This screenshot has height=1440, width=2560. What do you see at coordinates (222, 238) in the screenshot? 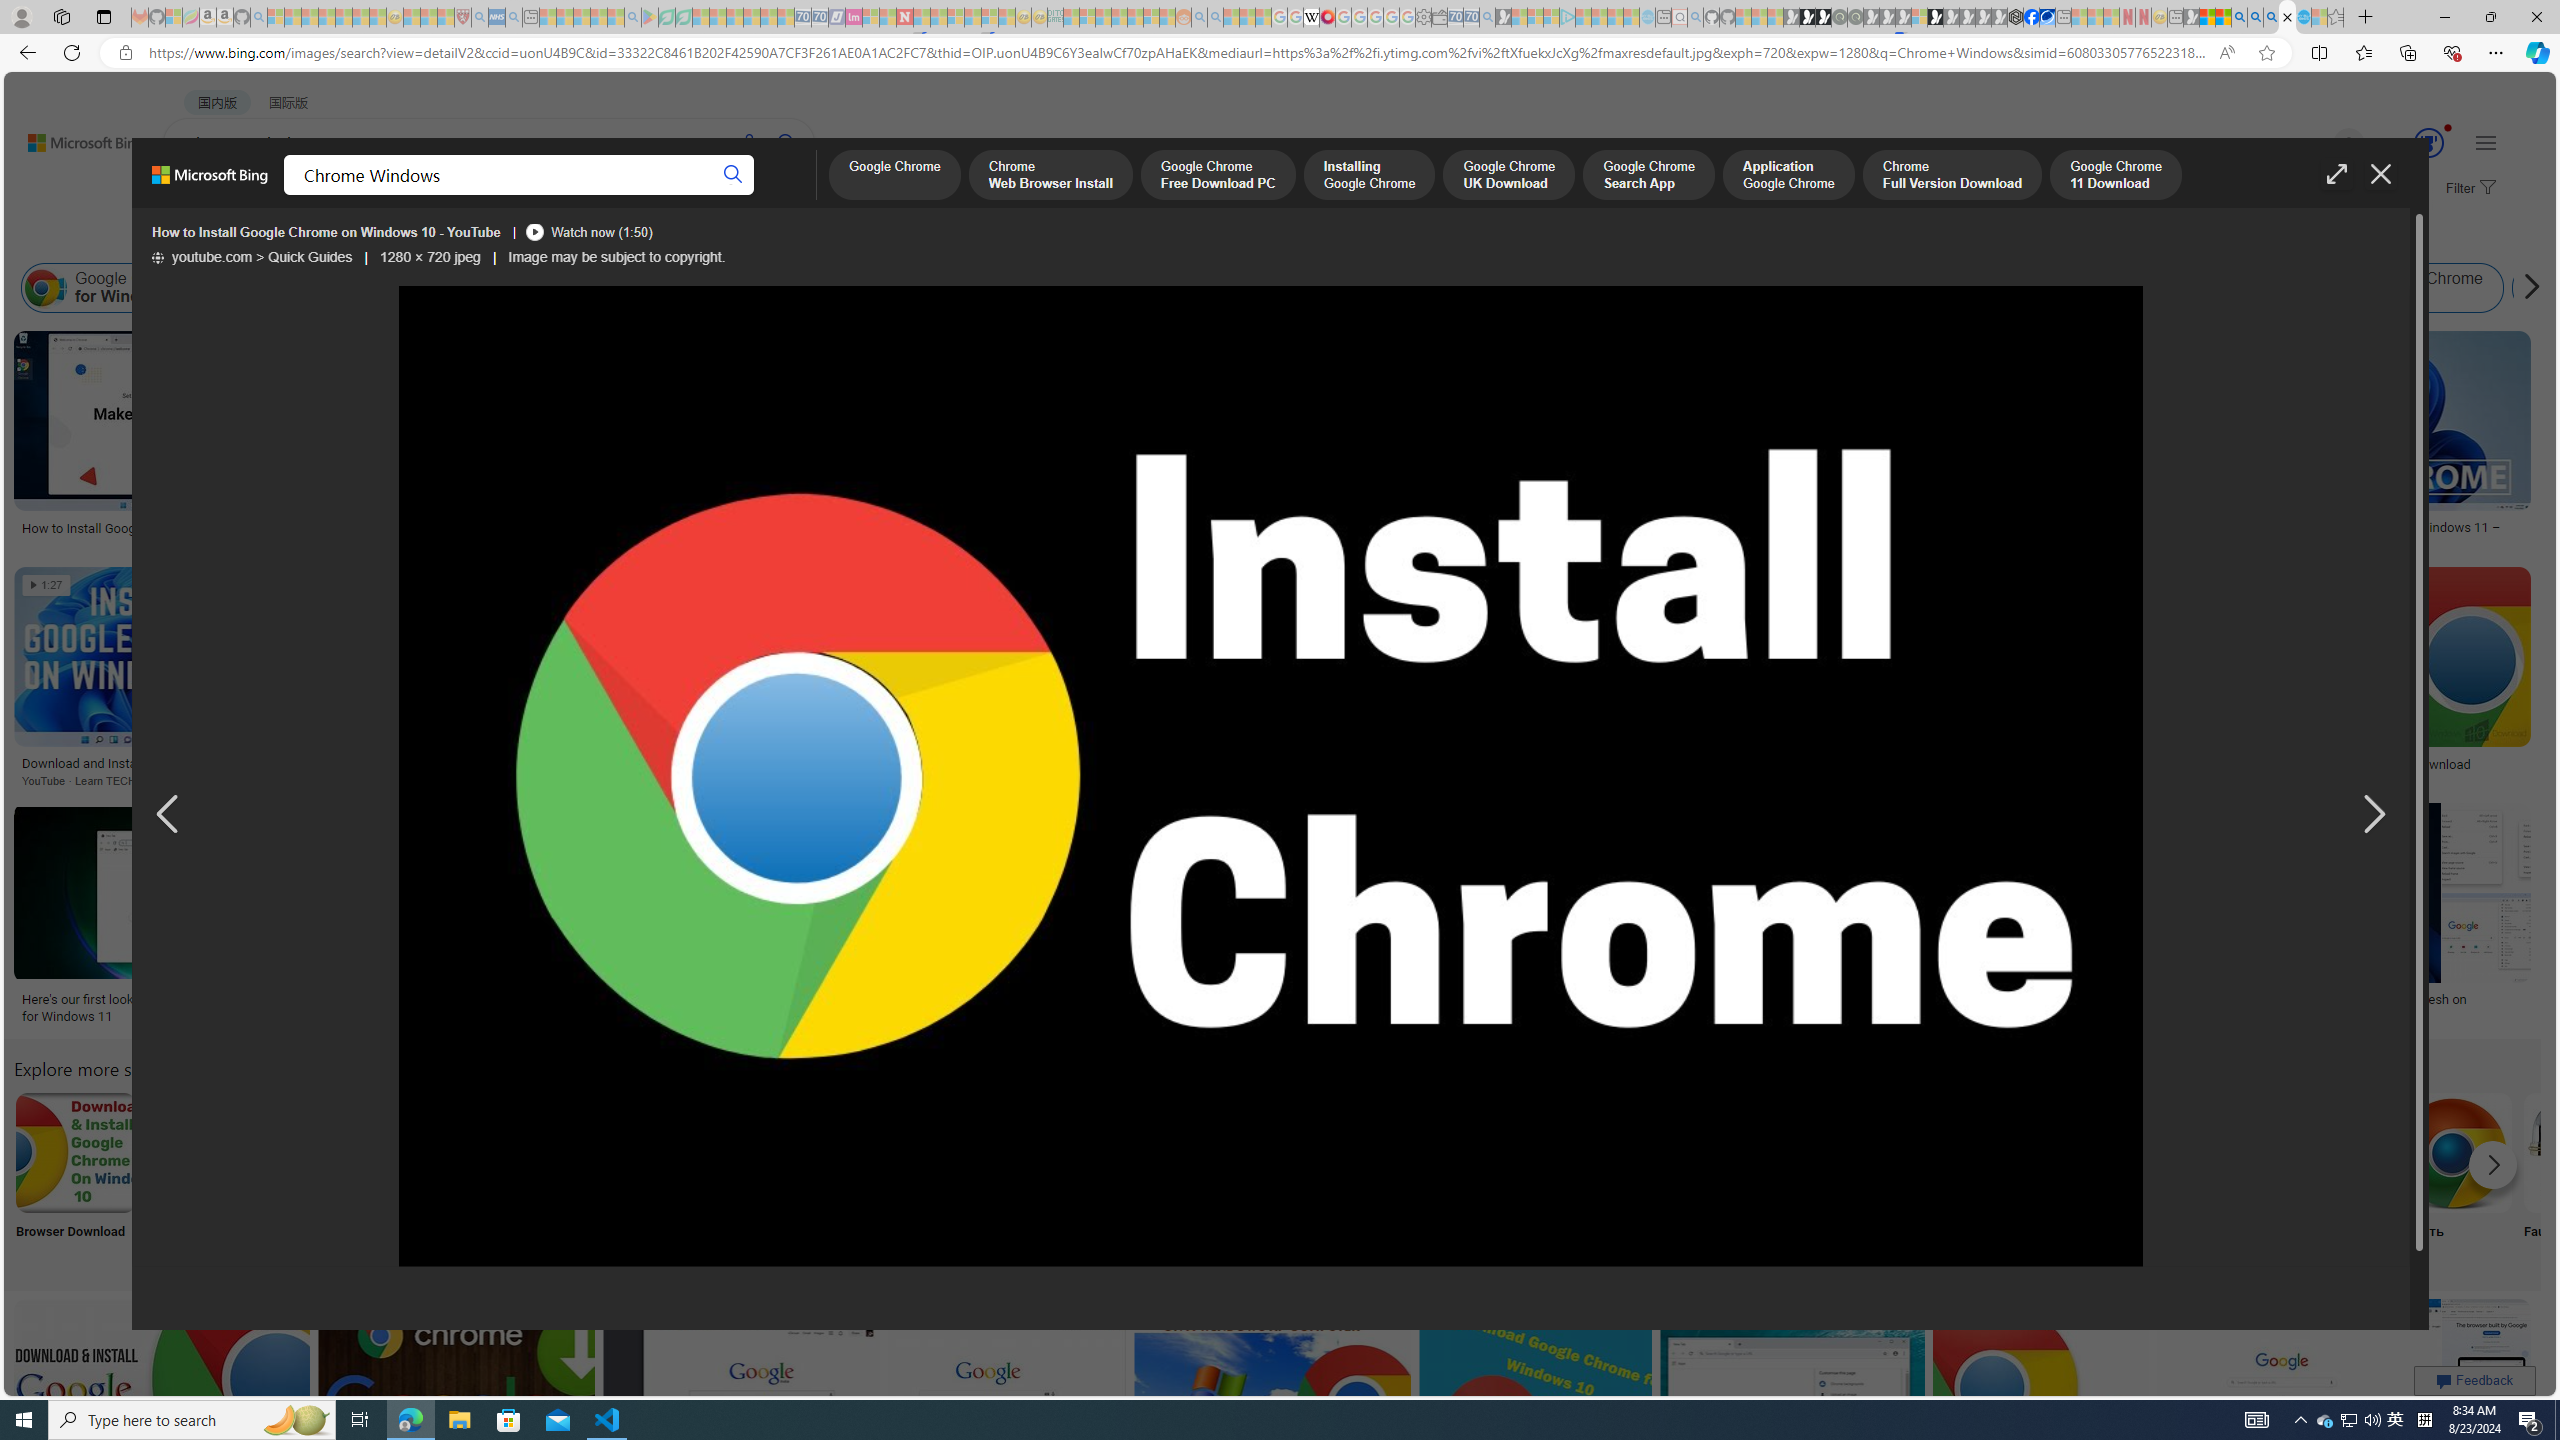
I see `Image size` at bounding box center [222, 238].